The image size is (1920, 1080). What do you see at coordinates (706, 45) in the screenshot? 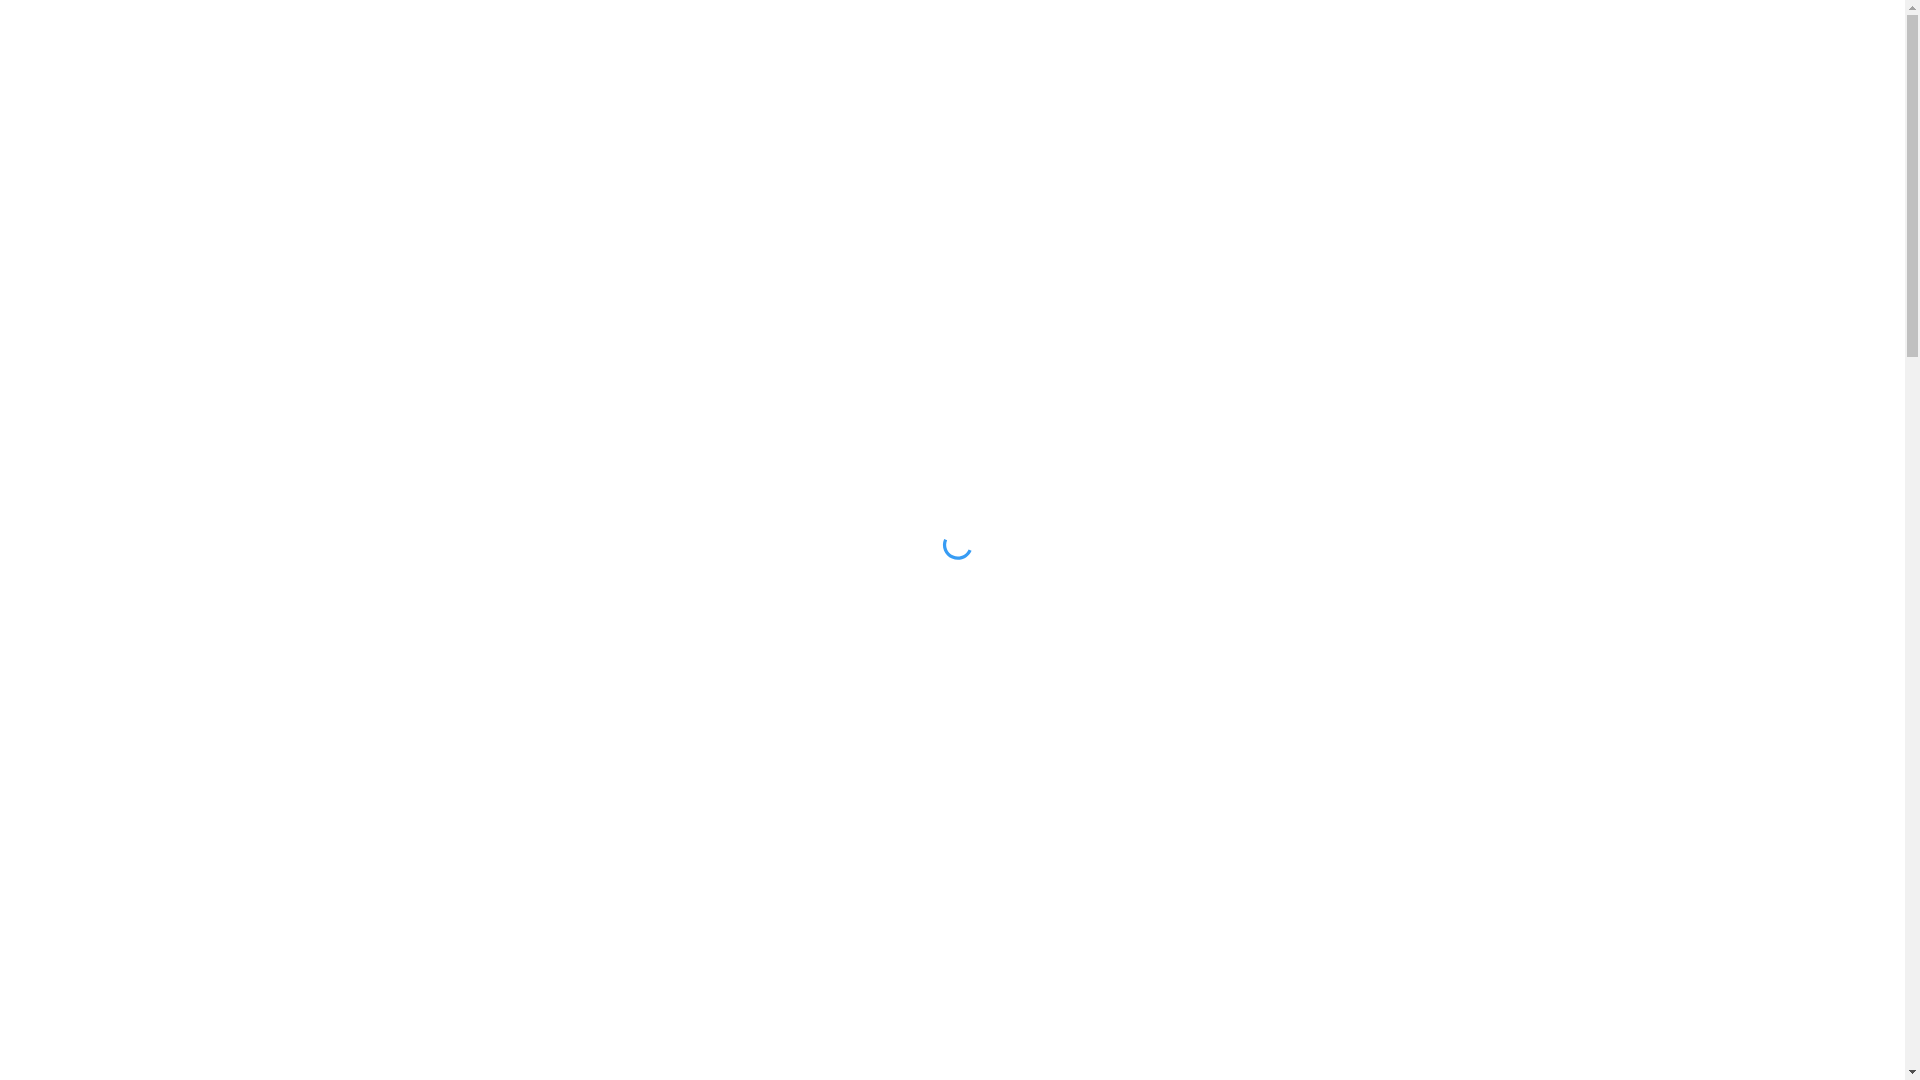
I see `HOME` at bounding box center [706, 45].